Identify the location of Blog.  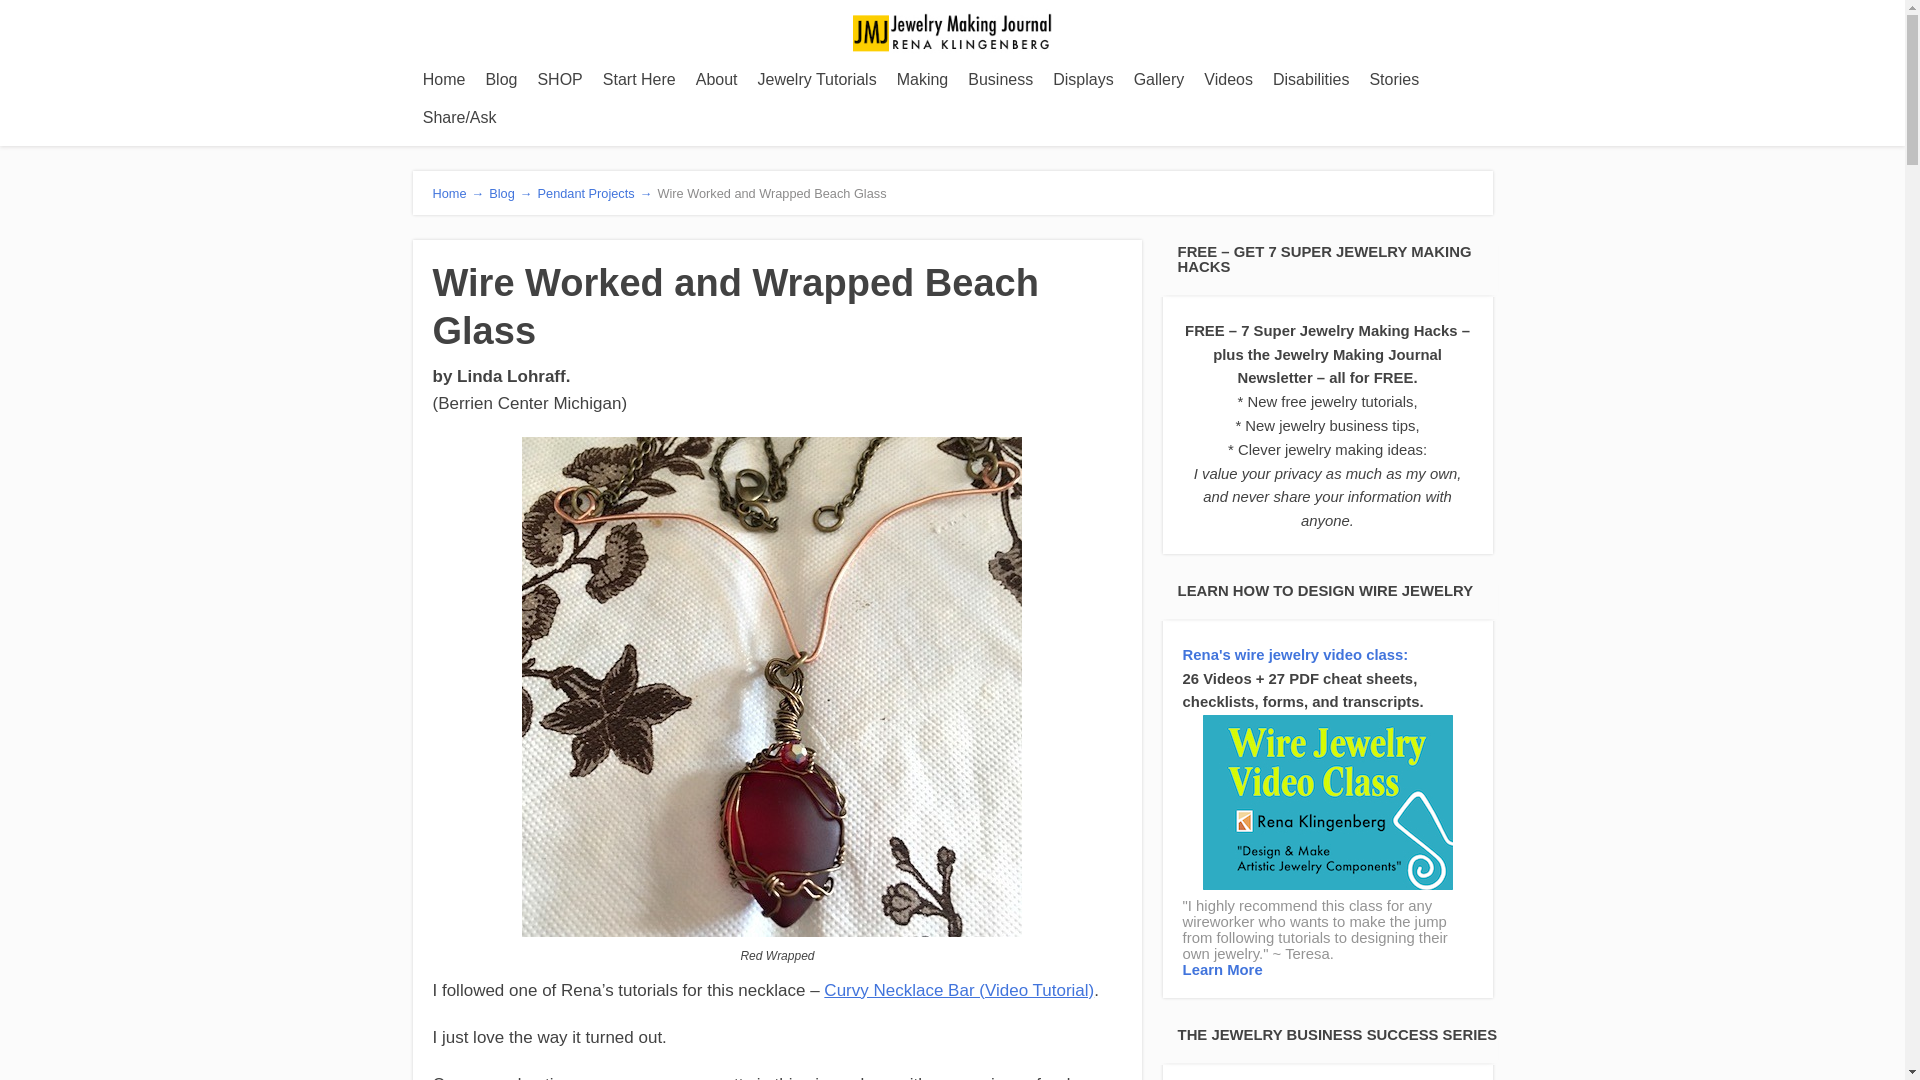
(500, 80).